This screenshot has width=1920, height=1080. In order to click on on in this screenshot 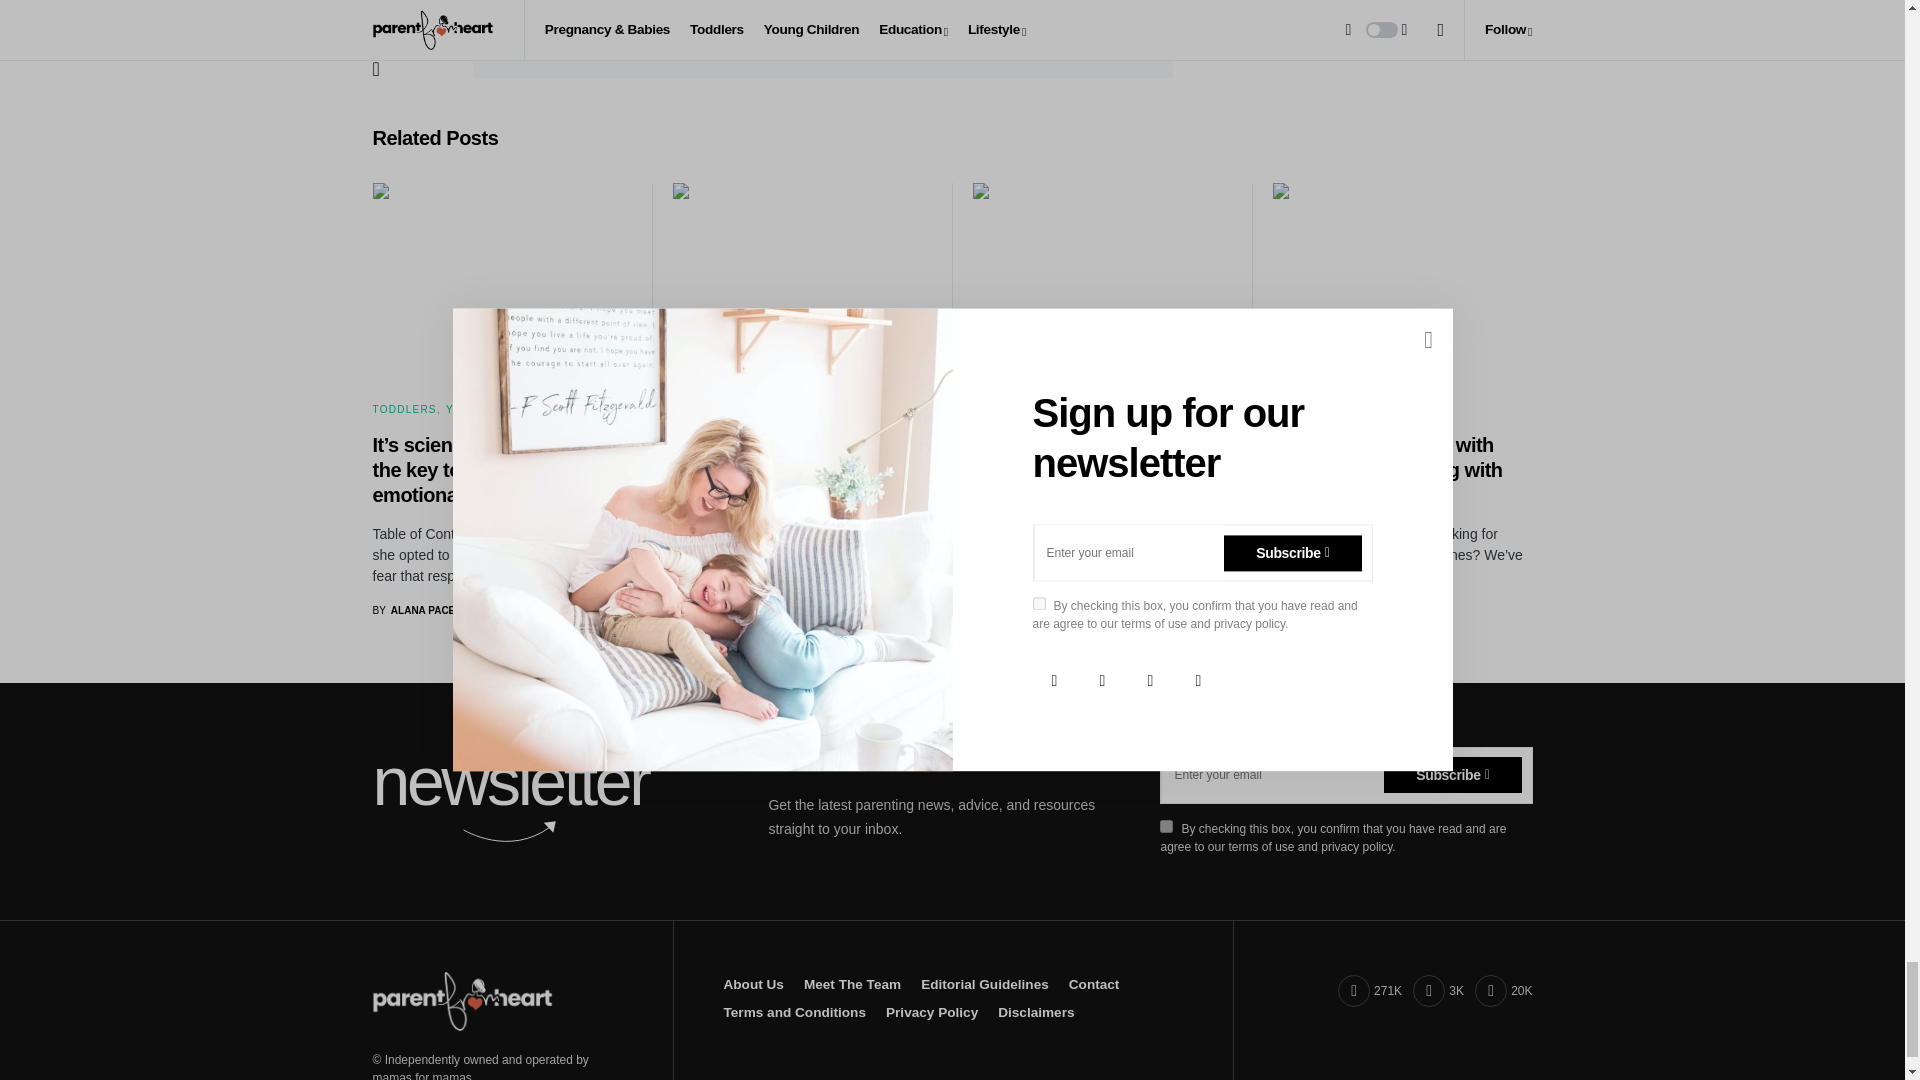, I will do `click(518, 26)`.